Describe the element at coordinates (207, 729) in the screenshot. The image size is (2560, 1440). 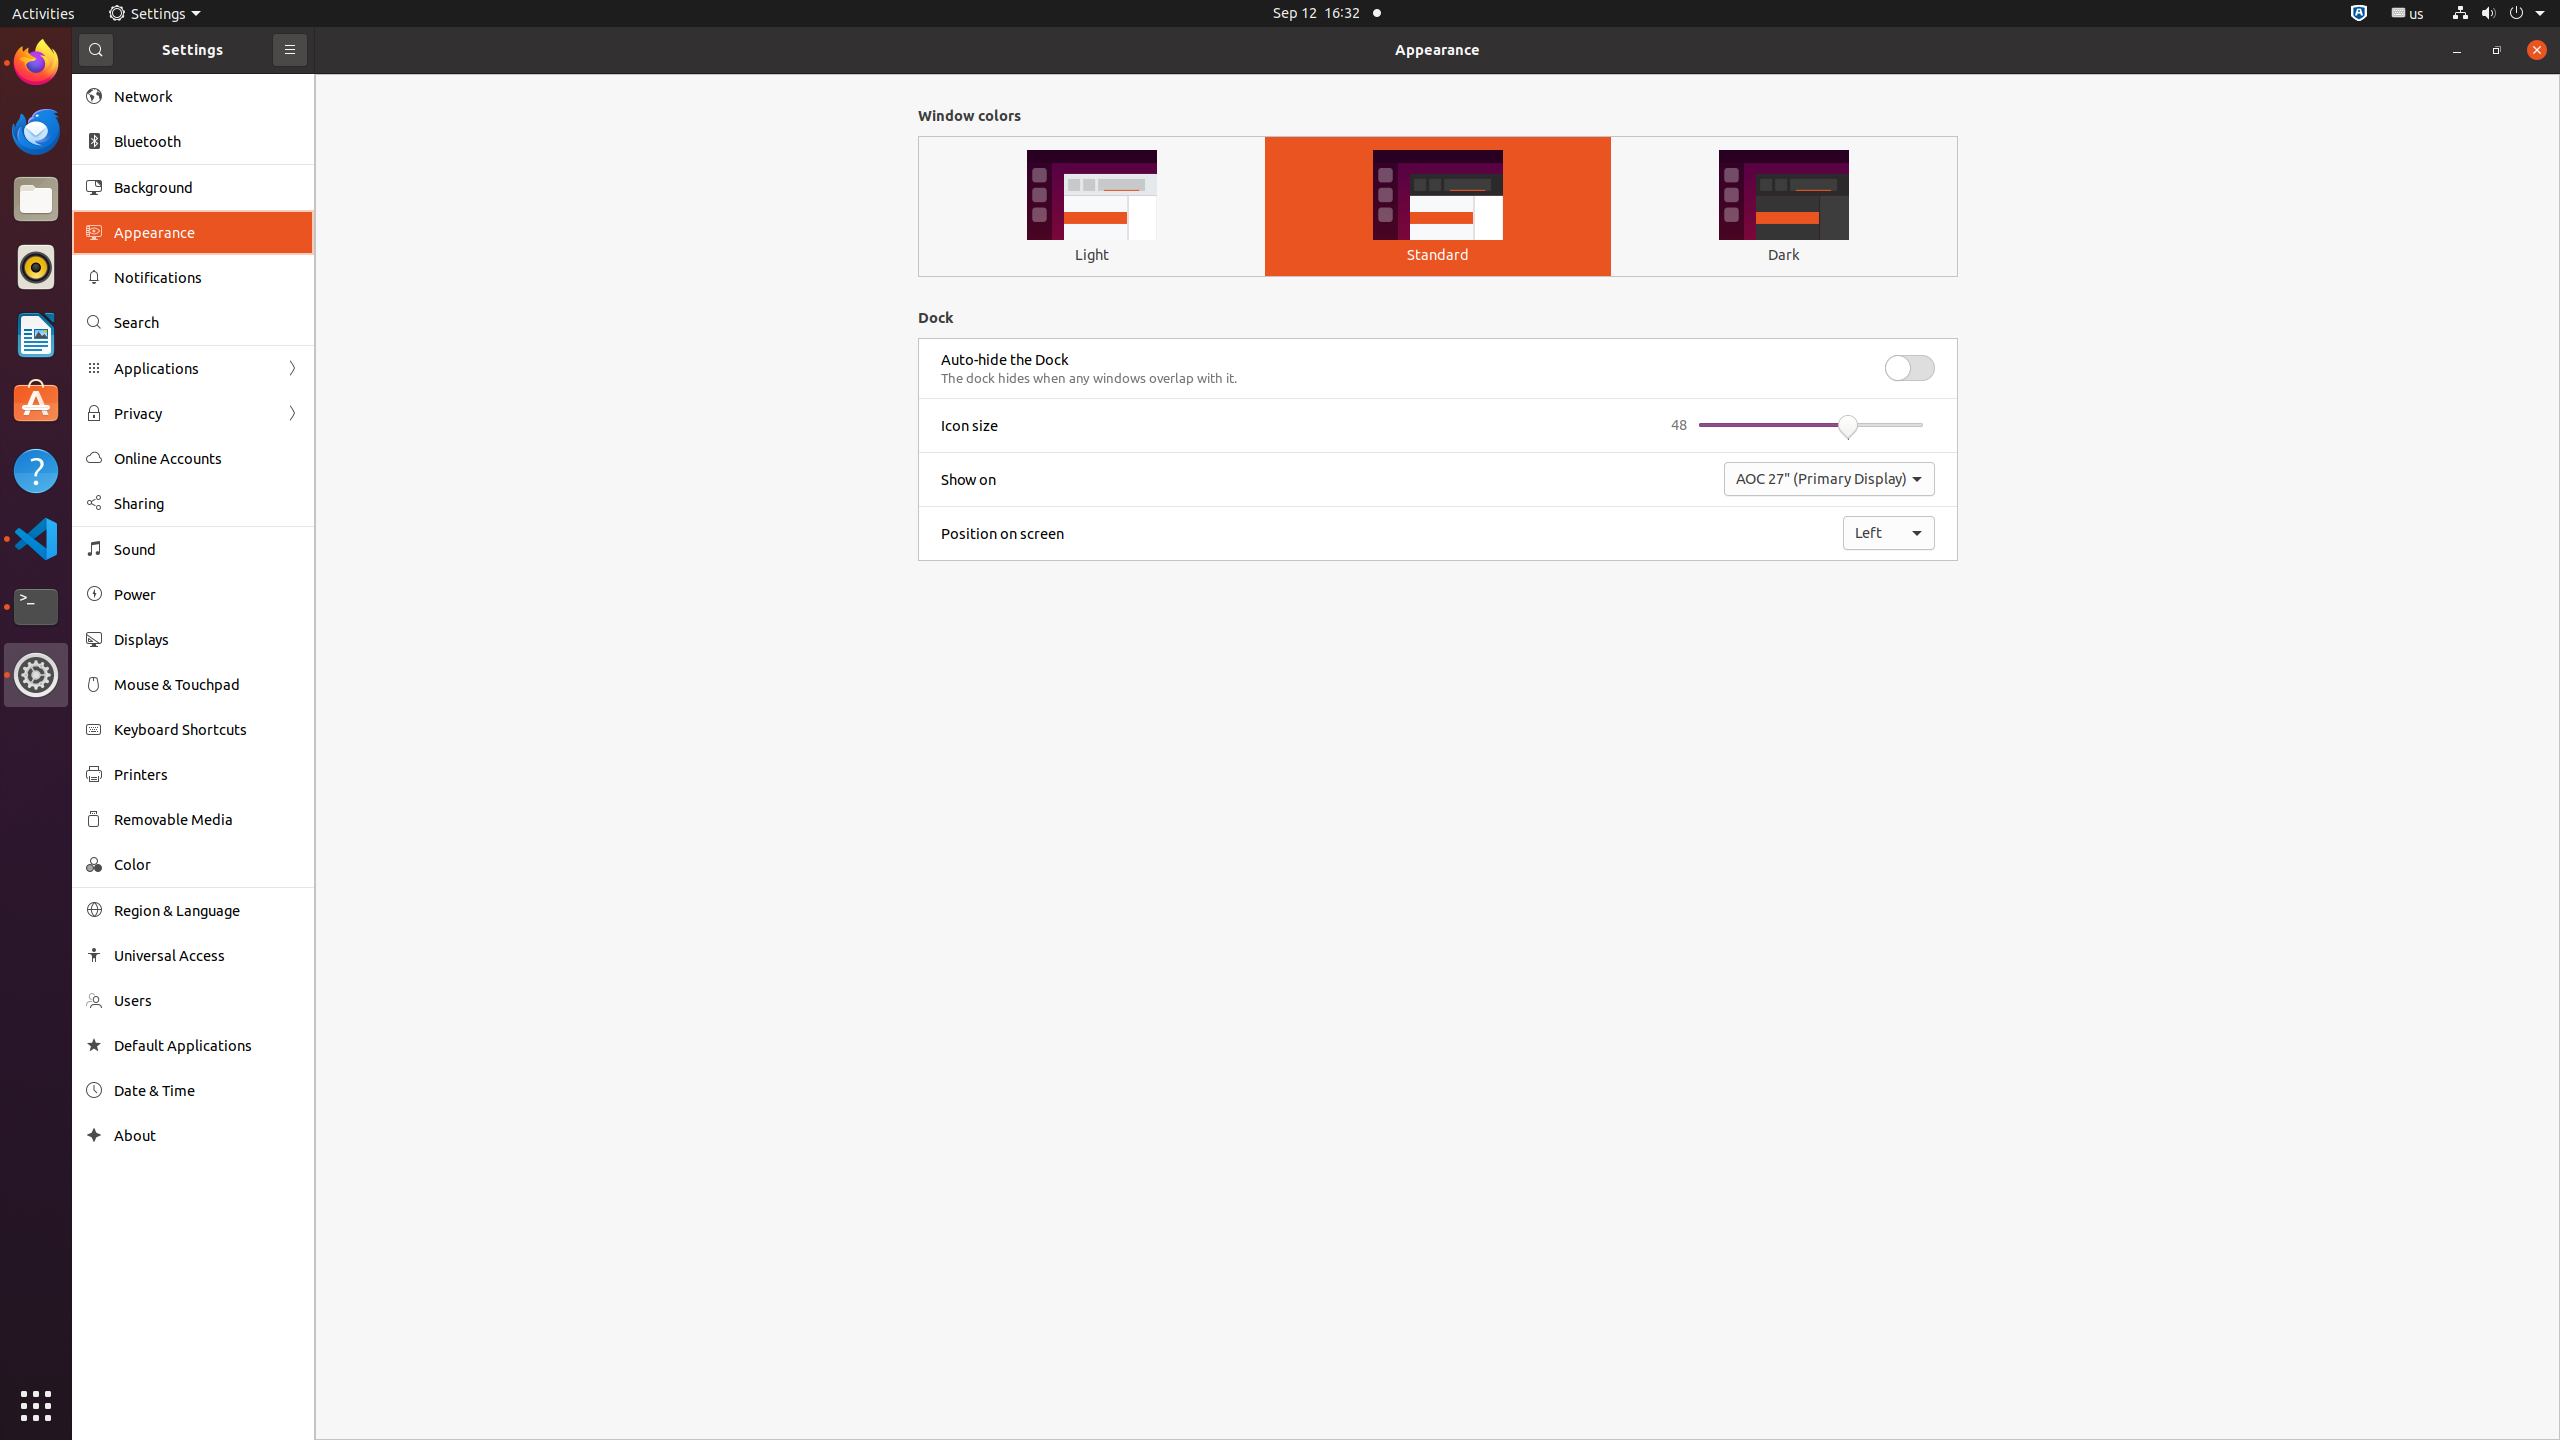
I see `Keyboard Shortcuts` at that location.